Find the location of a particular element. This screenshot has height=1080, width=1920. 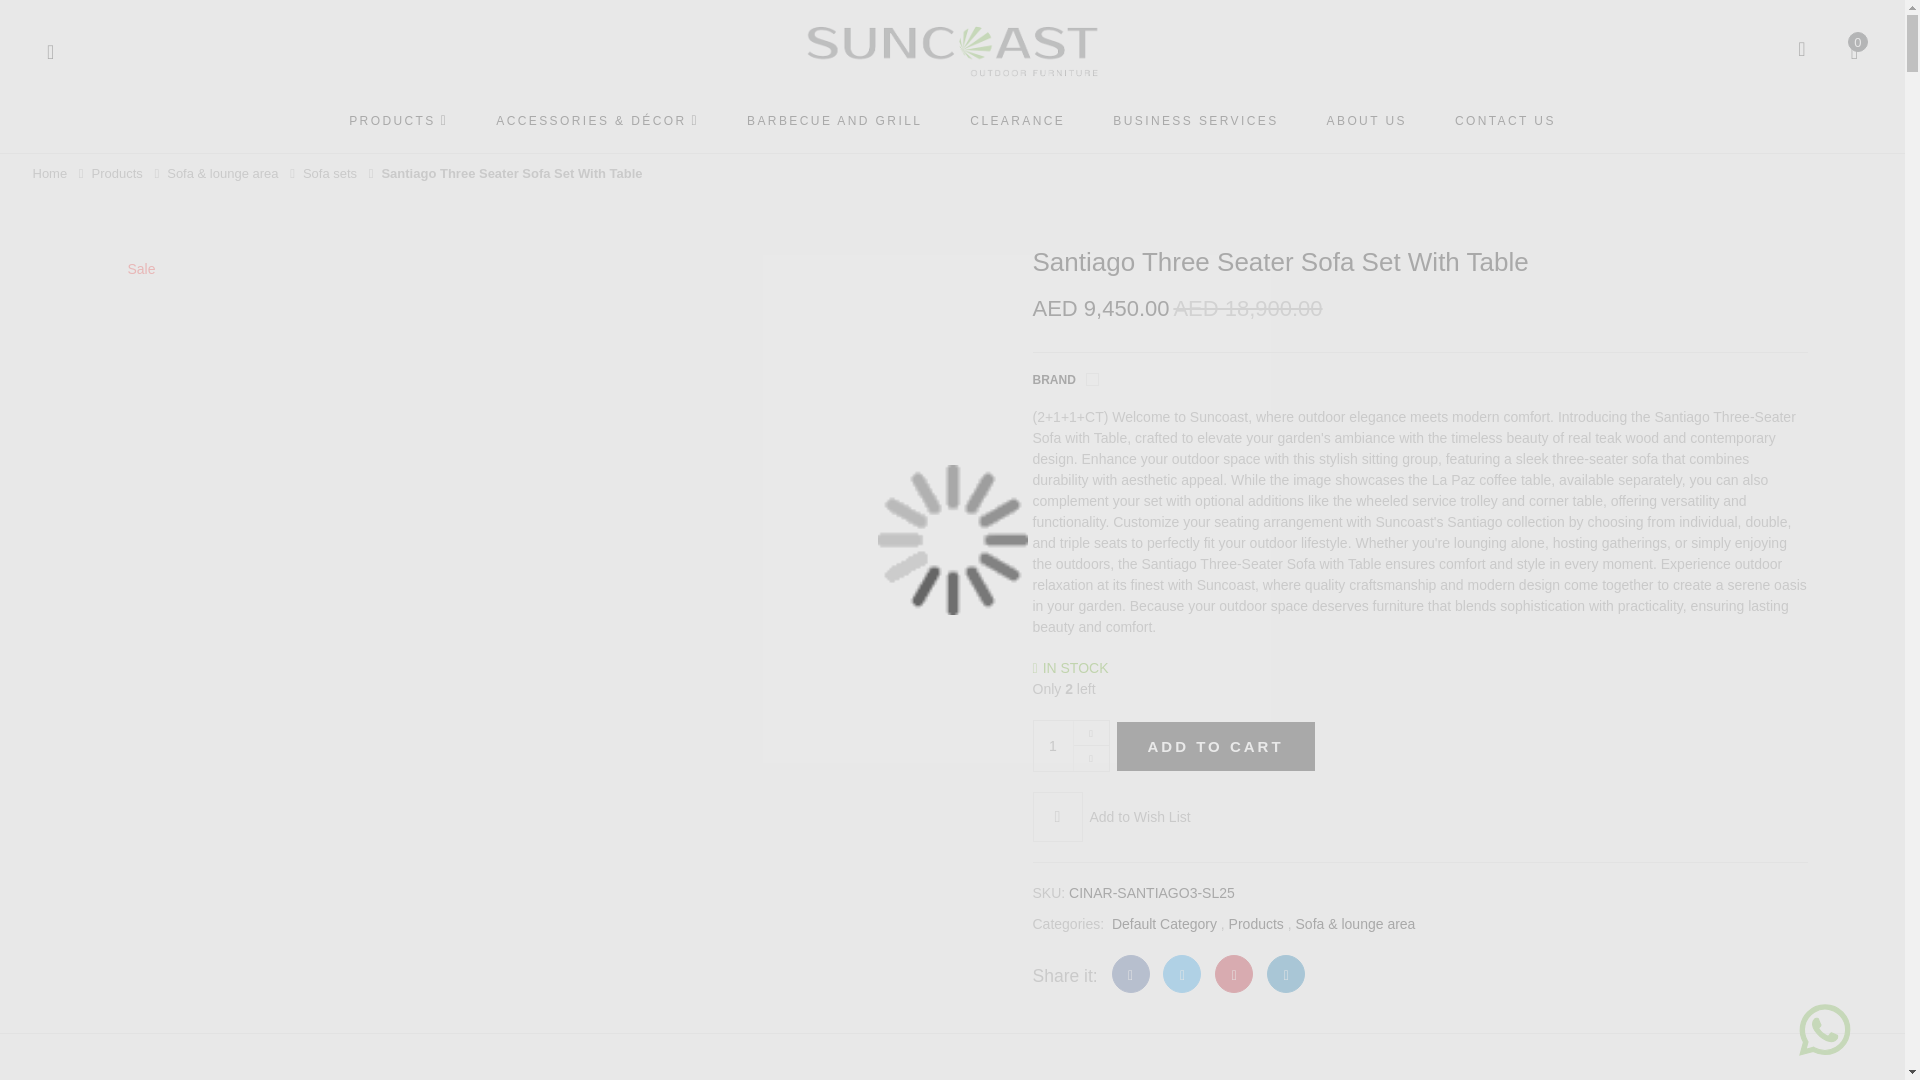

Sofa sets is located at coordinates (332, 174).